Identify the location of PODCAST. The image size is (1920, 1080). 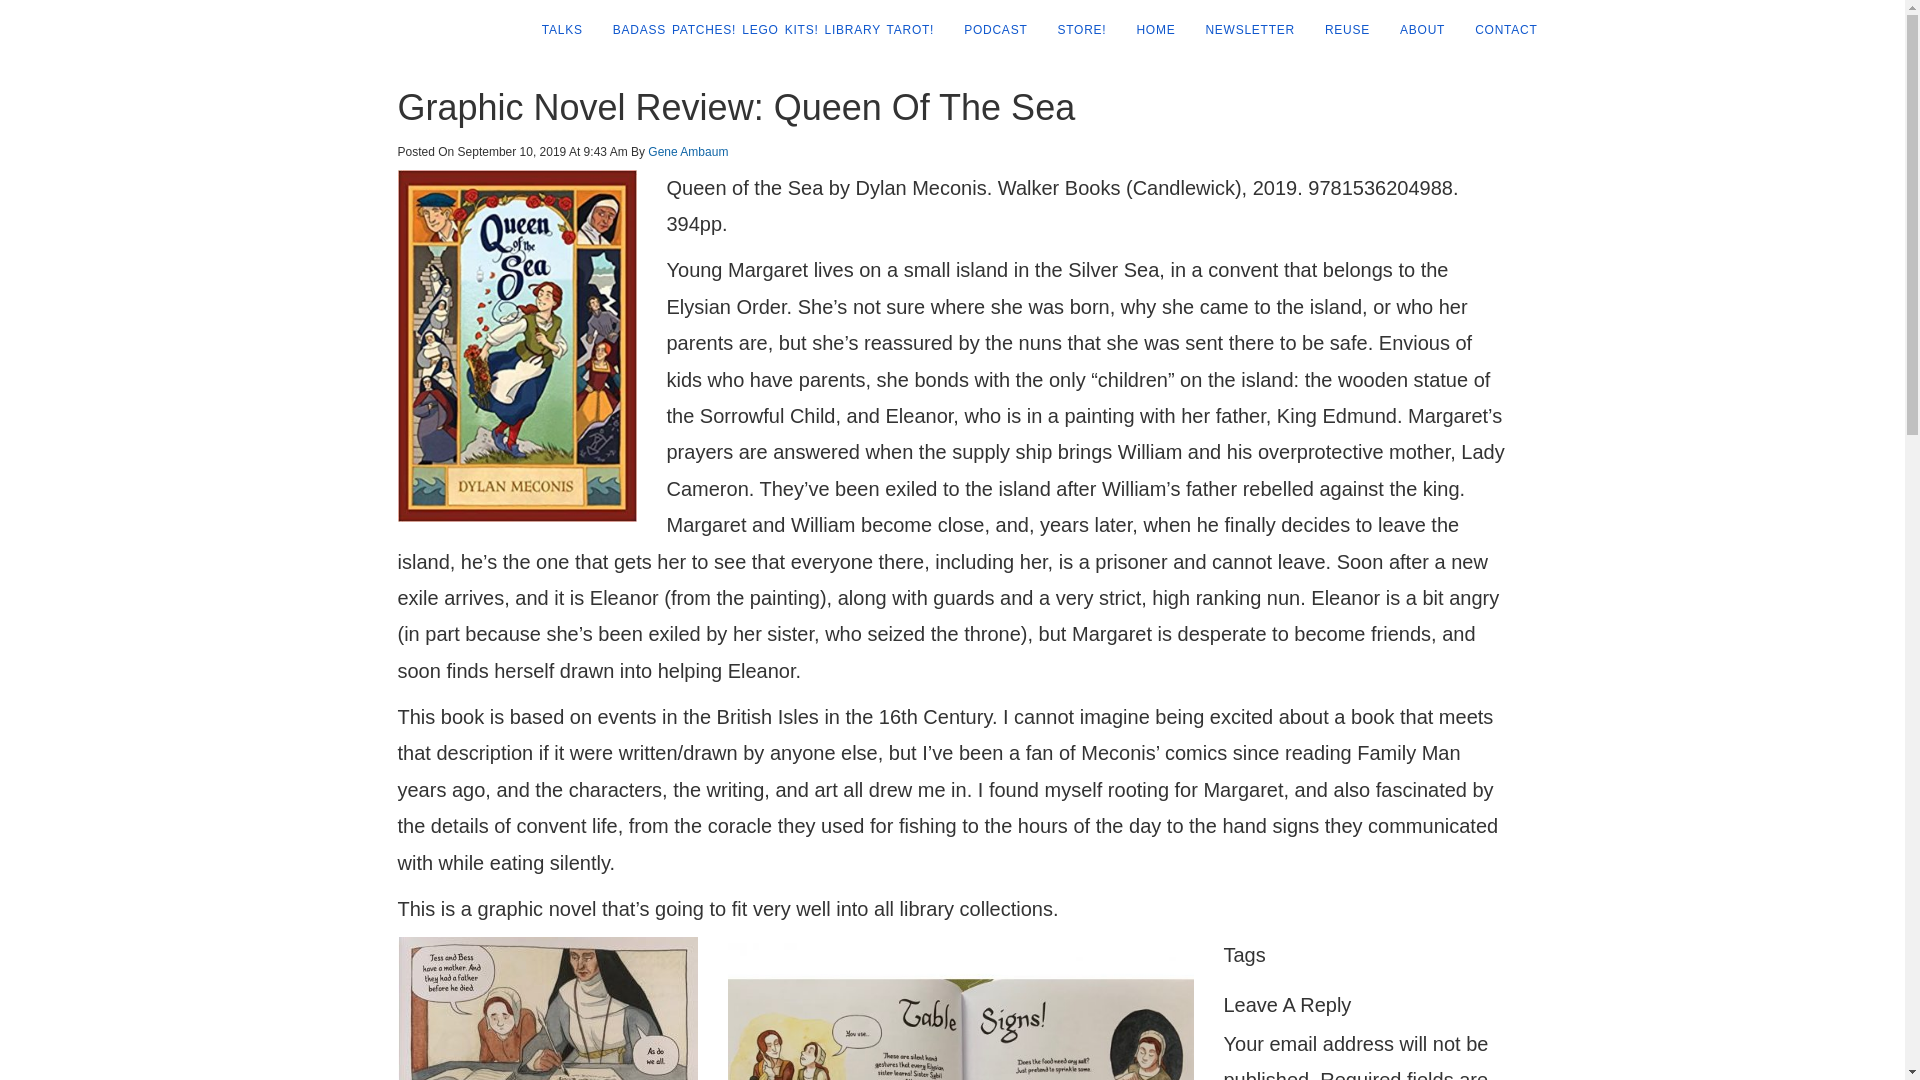
(988, 30).